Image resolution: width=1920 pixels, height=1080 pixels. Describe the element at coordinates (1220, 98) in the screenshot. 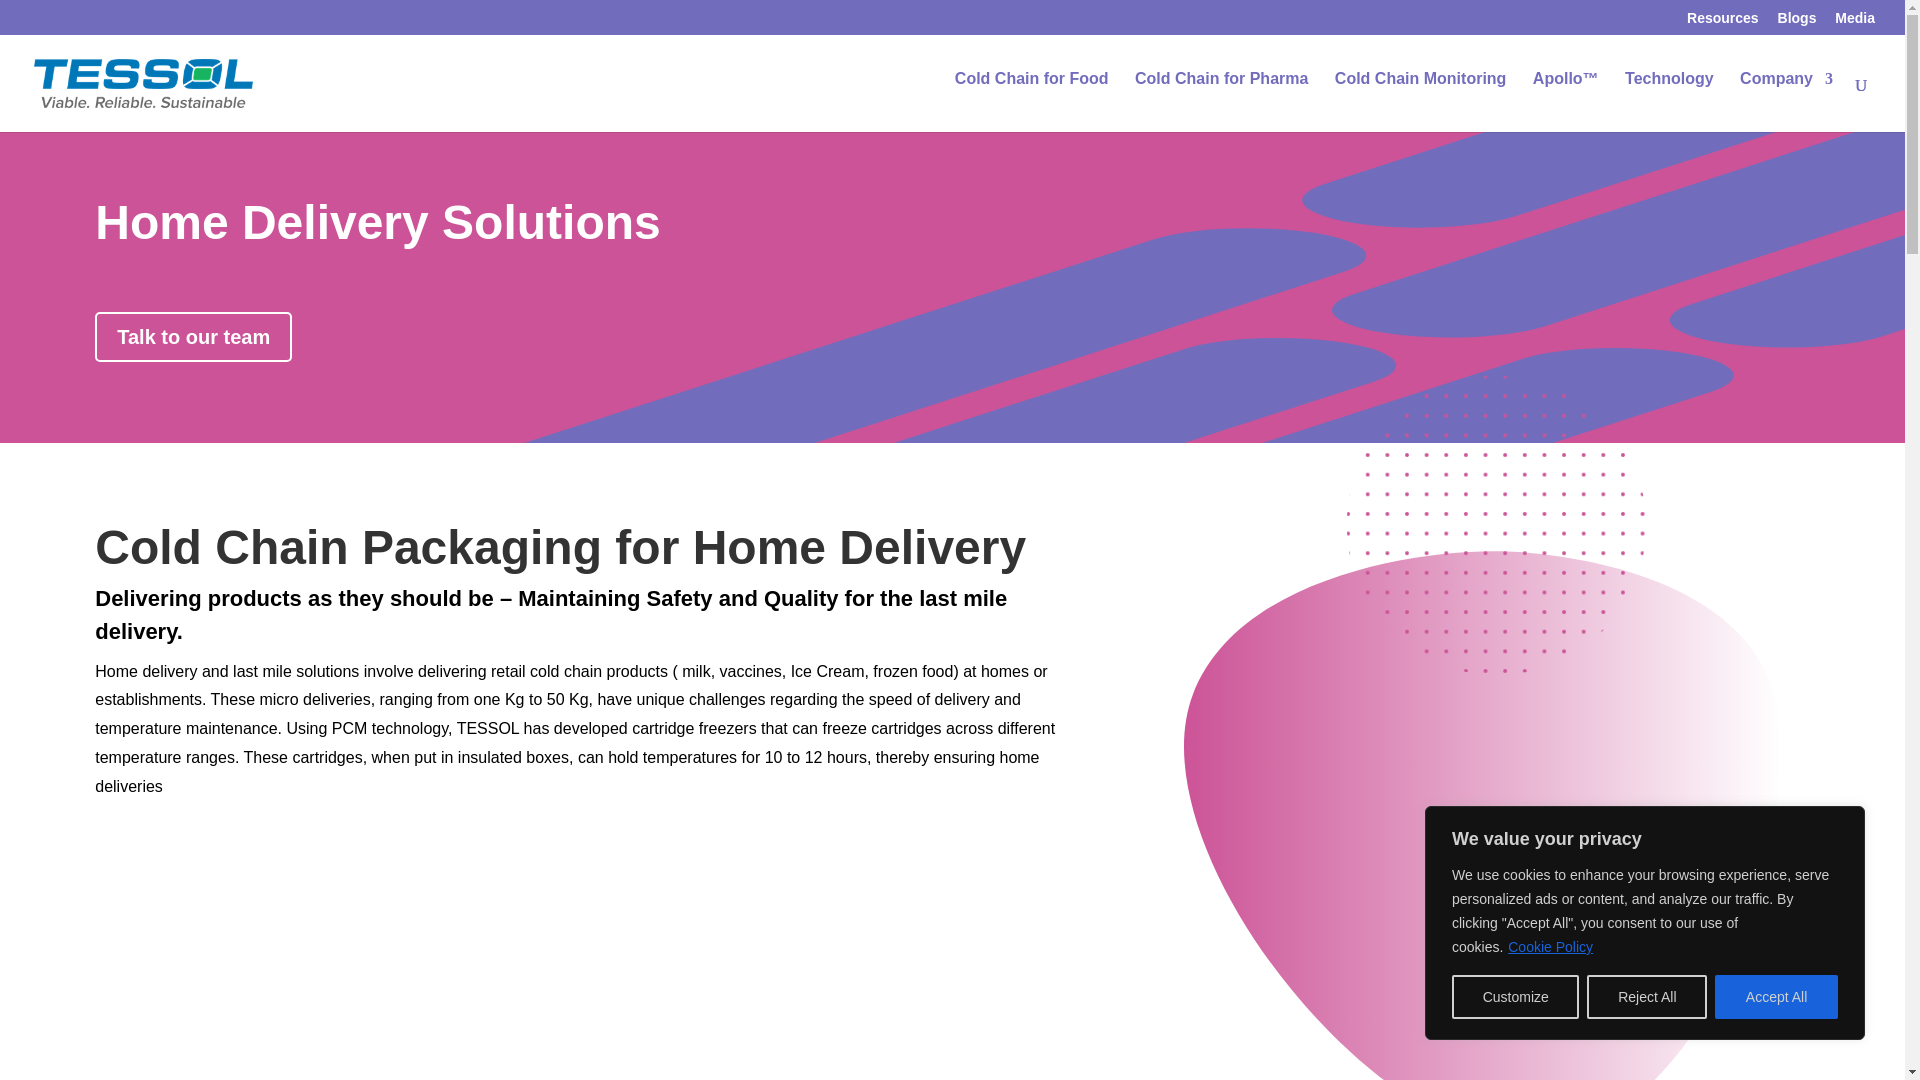

I see `Cold Chain for Pharma` at that location.